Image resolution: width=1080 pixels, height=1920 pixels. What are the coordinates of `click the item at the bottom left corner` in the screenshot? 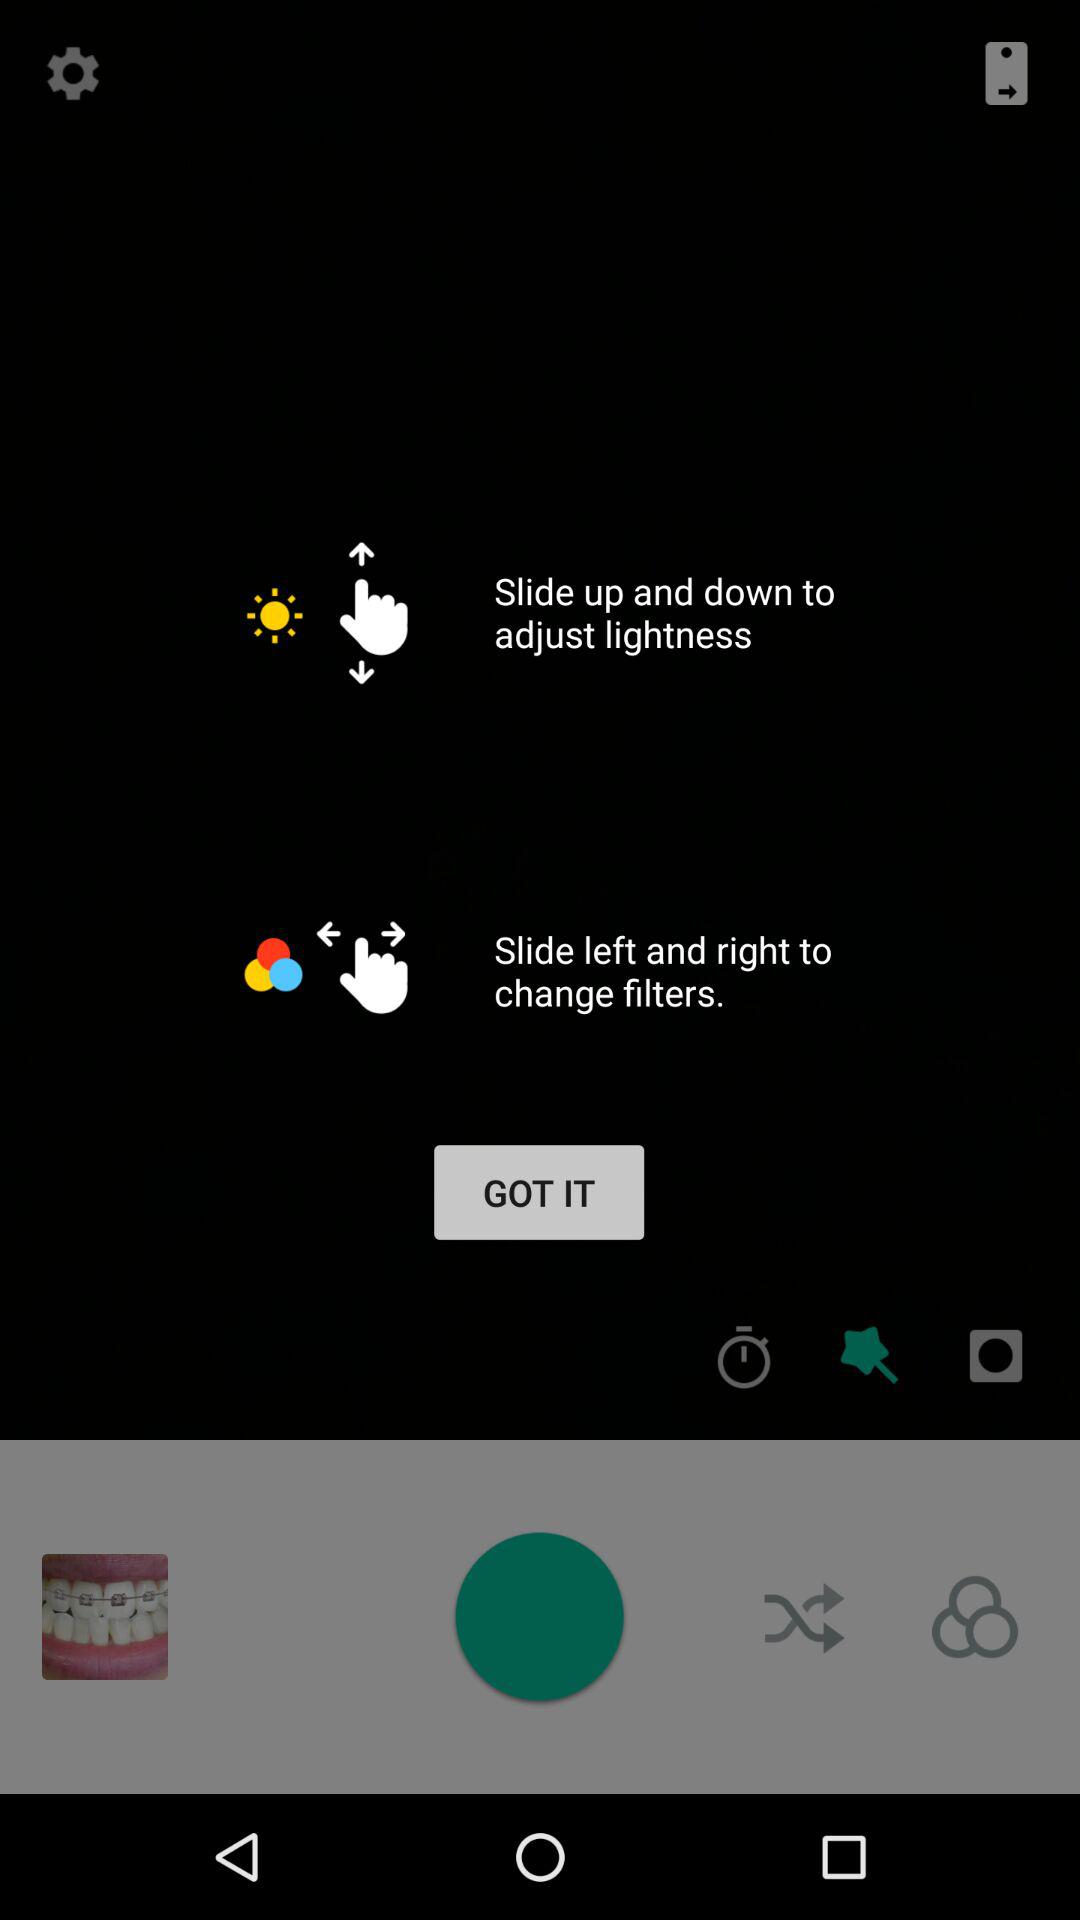 It's located at (105, 1616).